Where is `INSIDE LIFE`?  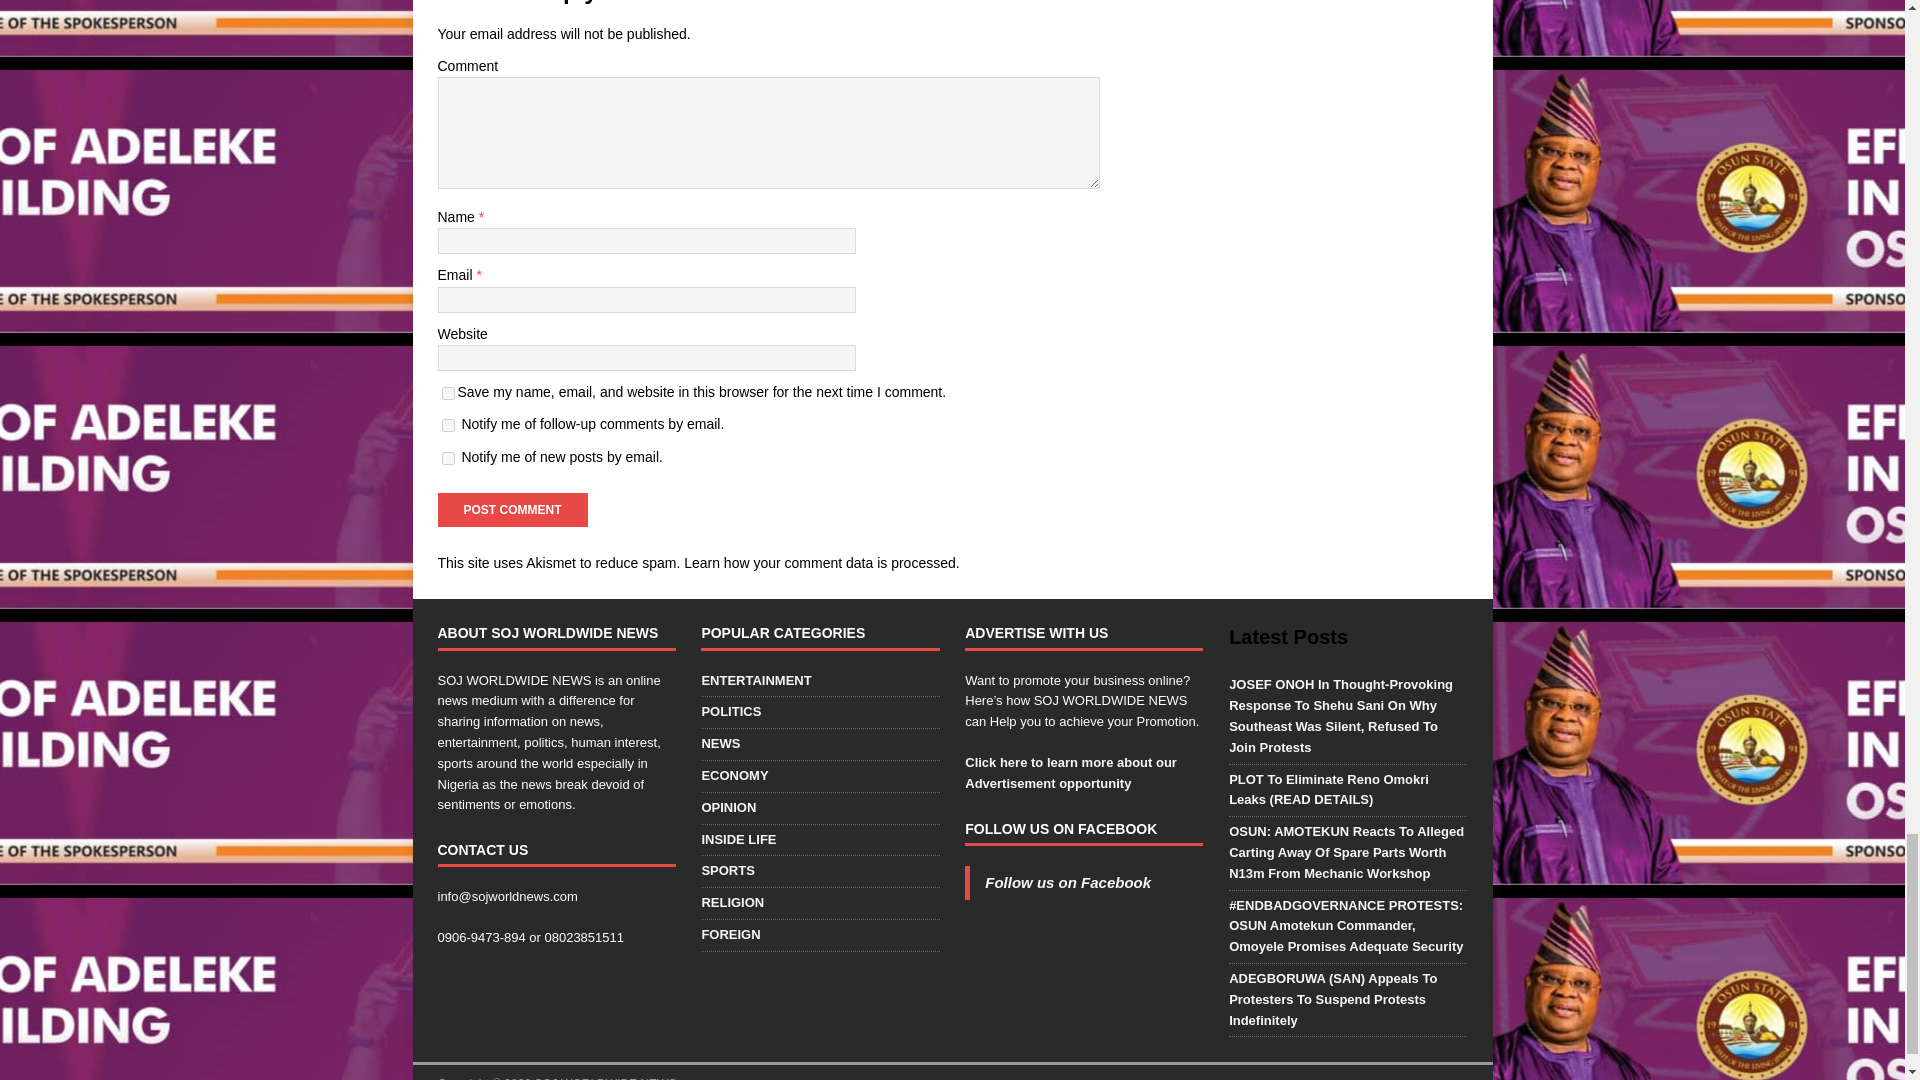
INSIDE LIFE is located at coordinates (819, 840).